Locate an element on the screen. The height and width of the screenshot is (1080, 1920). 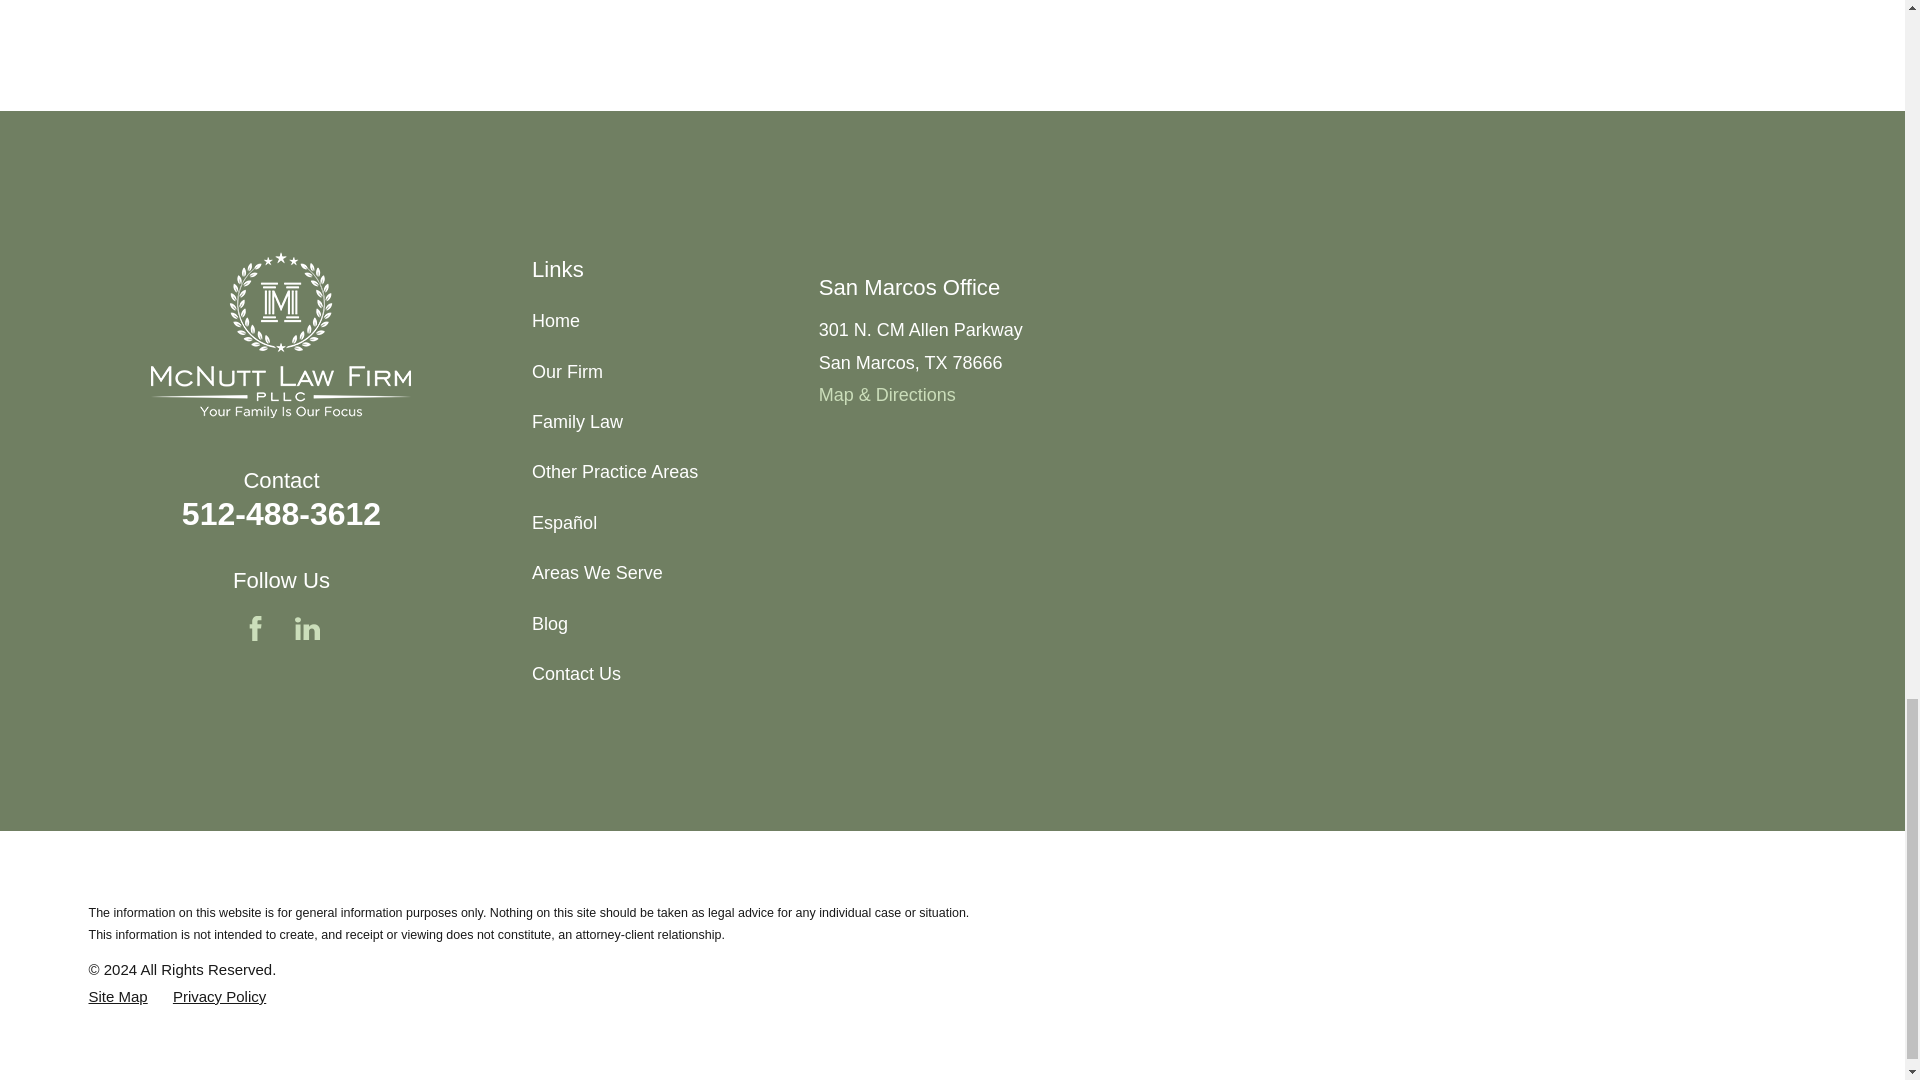
Facebook is located at coordinates (256, 628).